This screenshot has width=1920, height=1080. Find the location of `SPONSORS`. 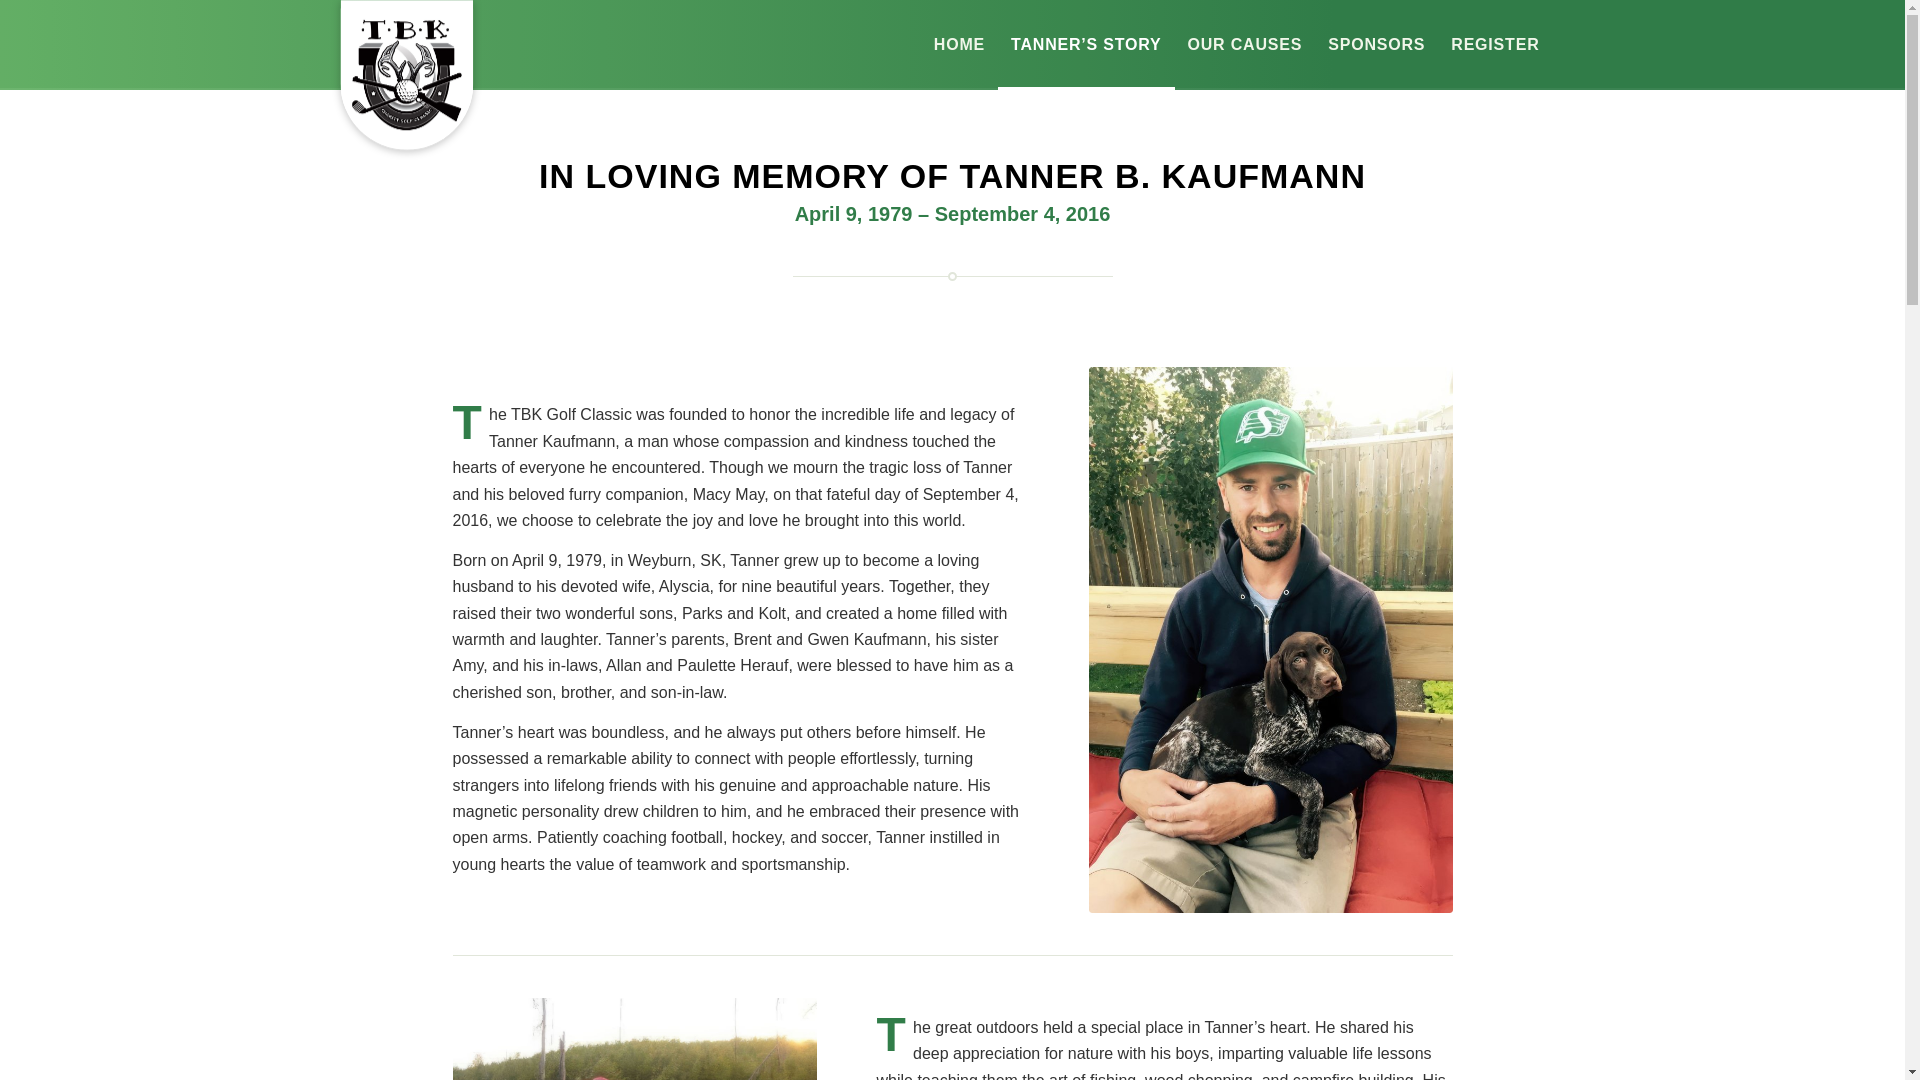

SPONSORS is located at coordinates (1376, 44).